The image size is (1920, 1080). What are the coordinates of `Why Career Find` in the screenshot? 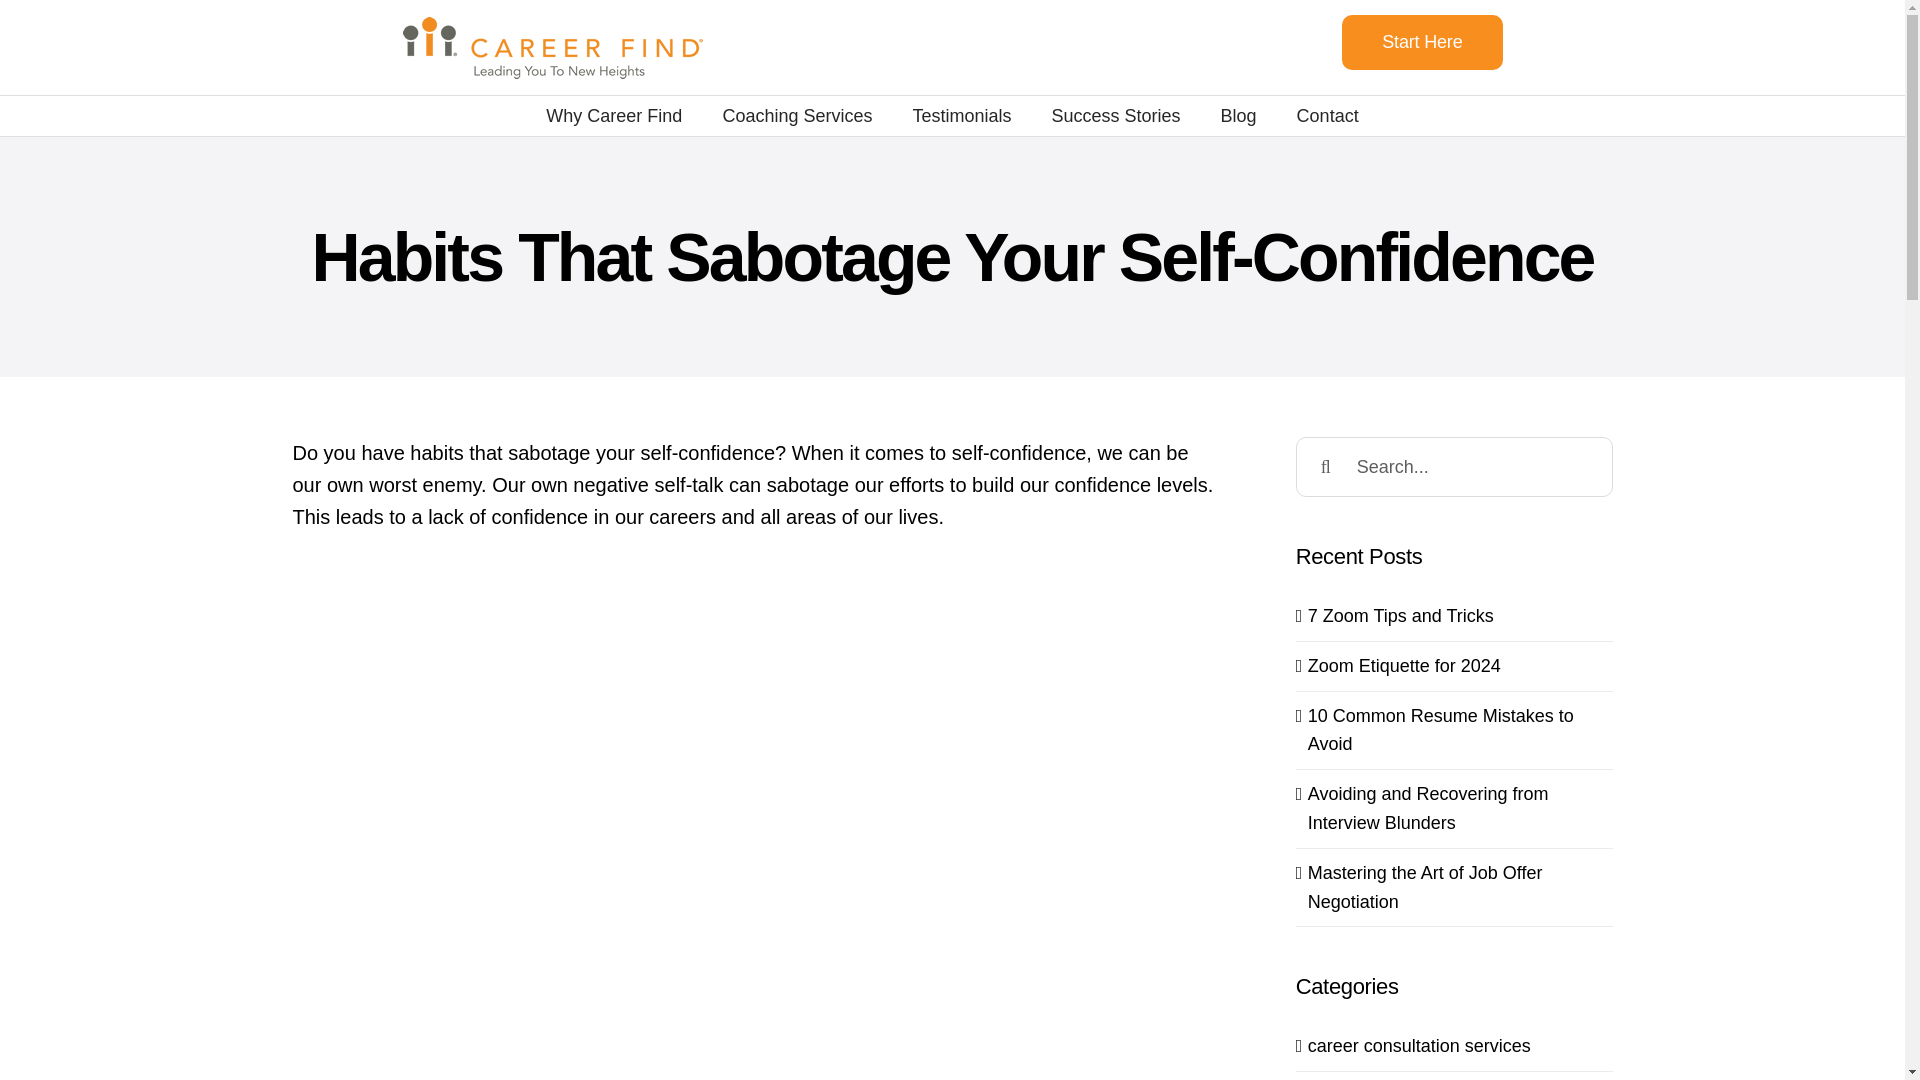 It's located at (613, 116).